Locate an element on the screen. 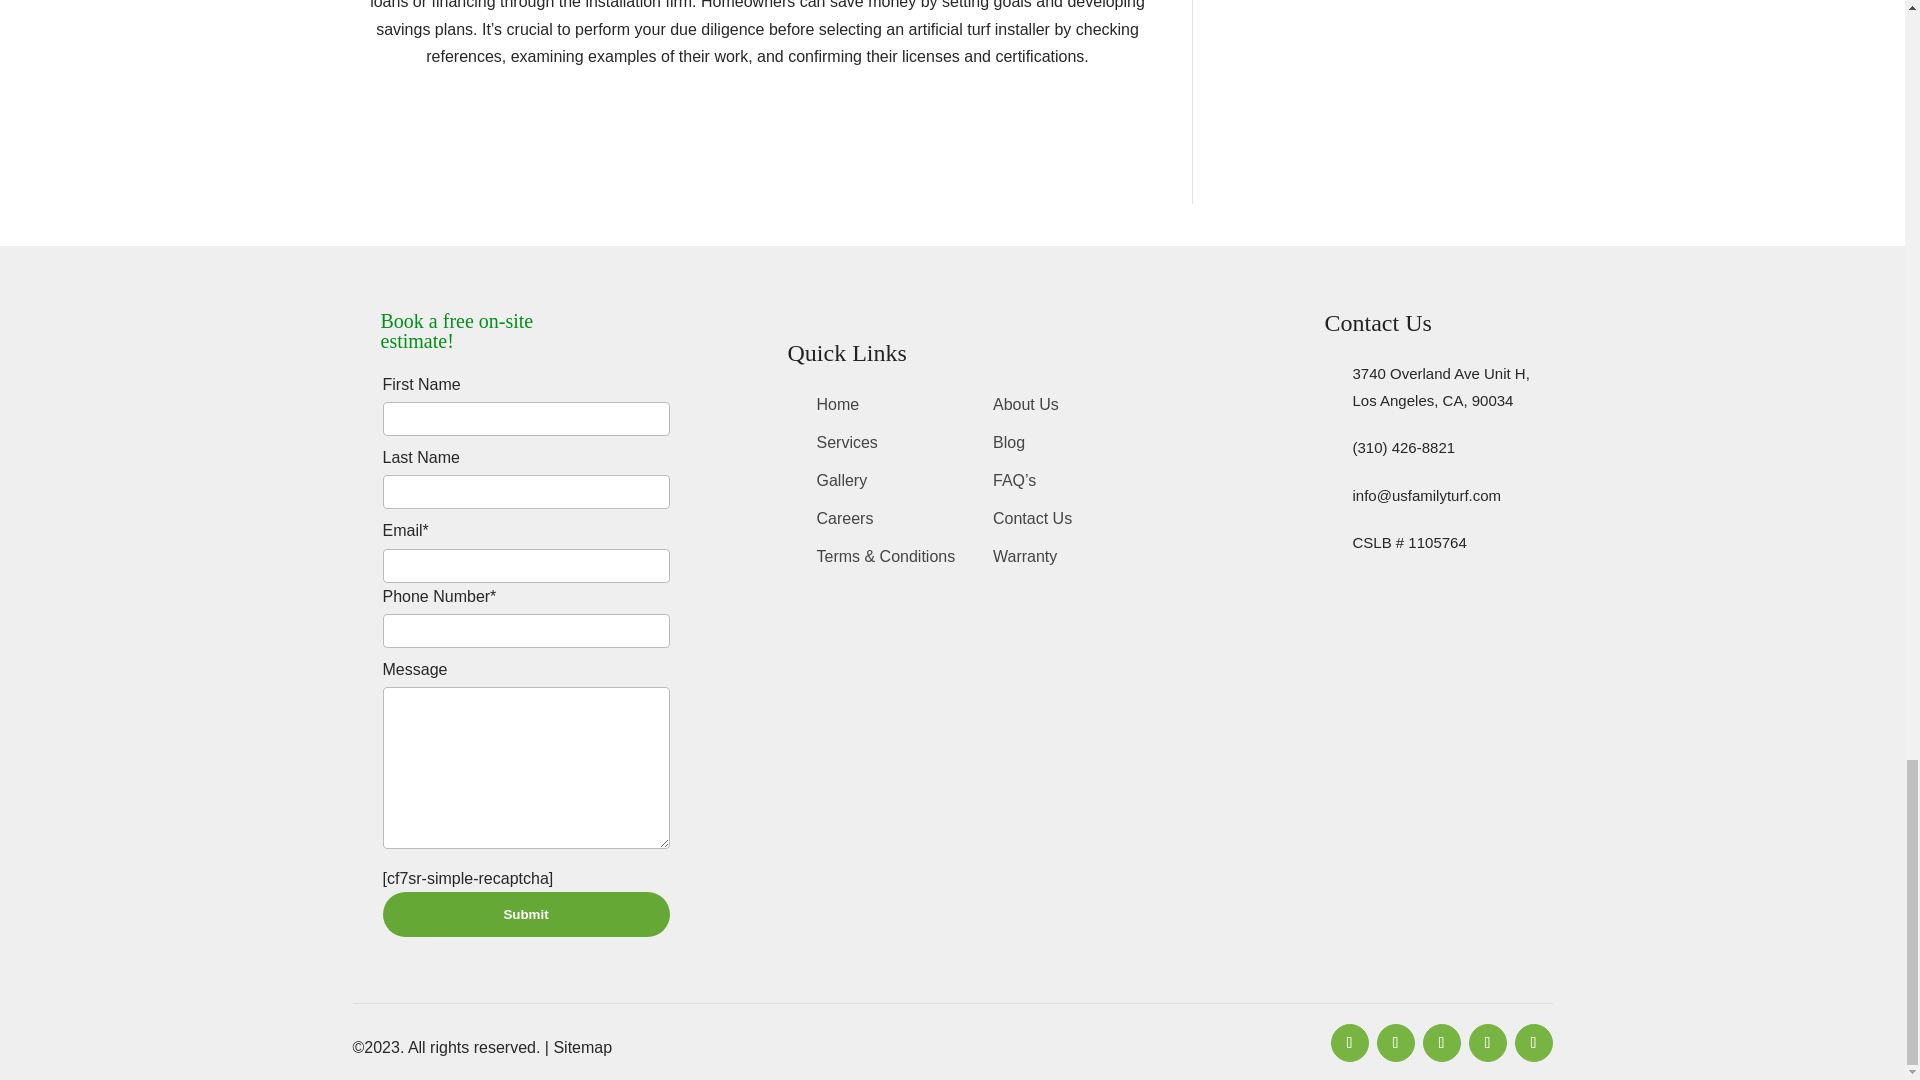 This screenshot has height=1080, width=1920. US Family Turf is located at coordinates (837, 409).